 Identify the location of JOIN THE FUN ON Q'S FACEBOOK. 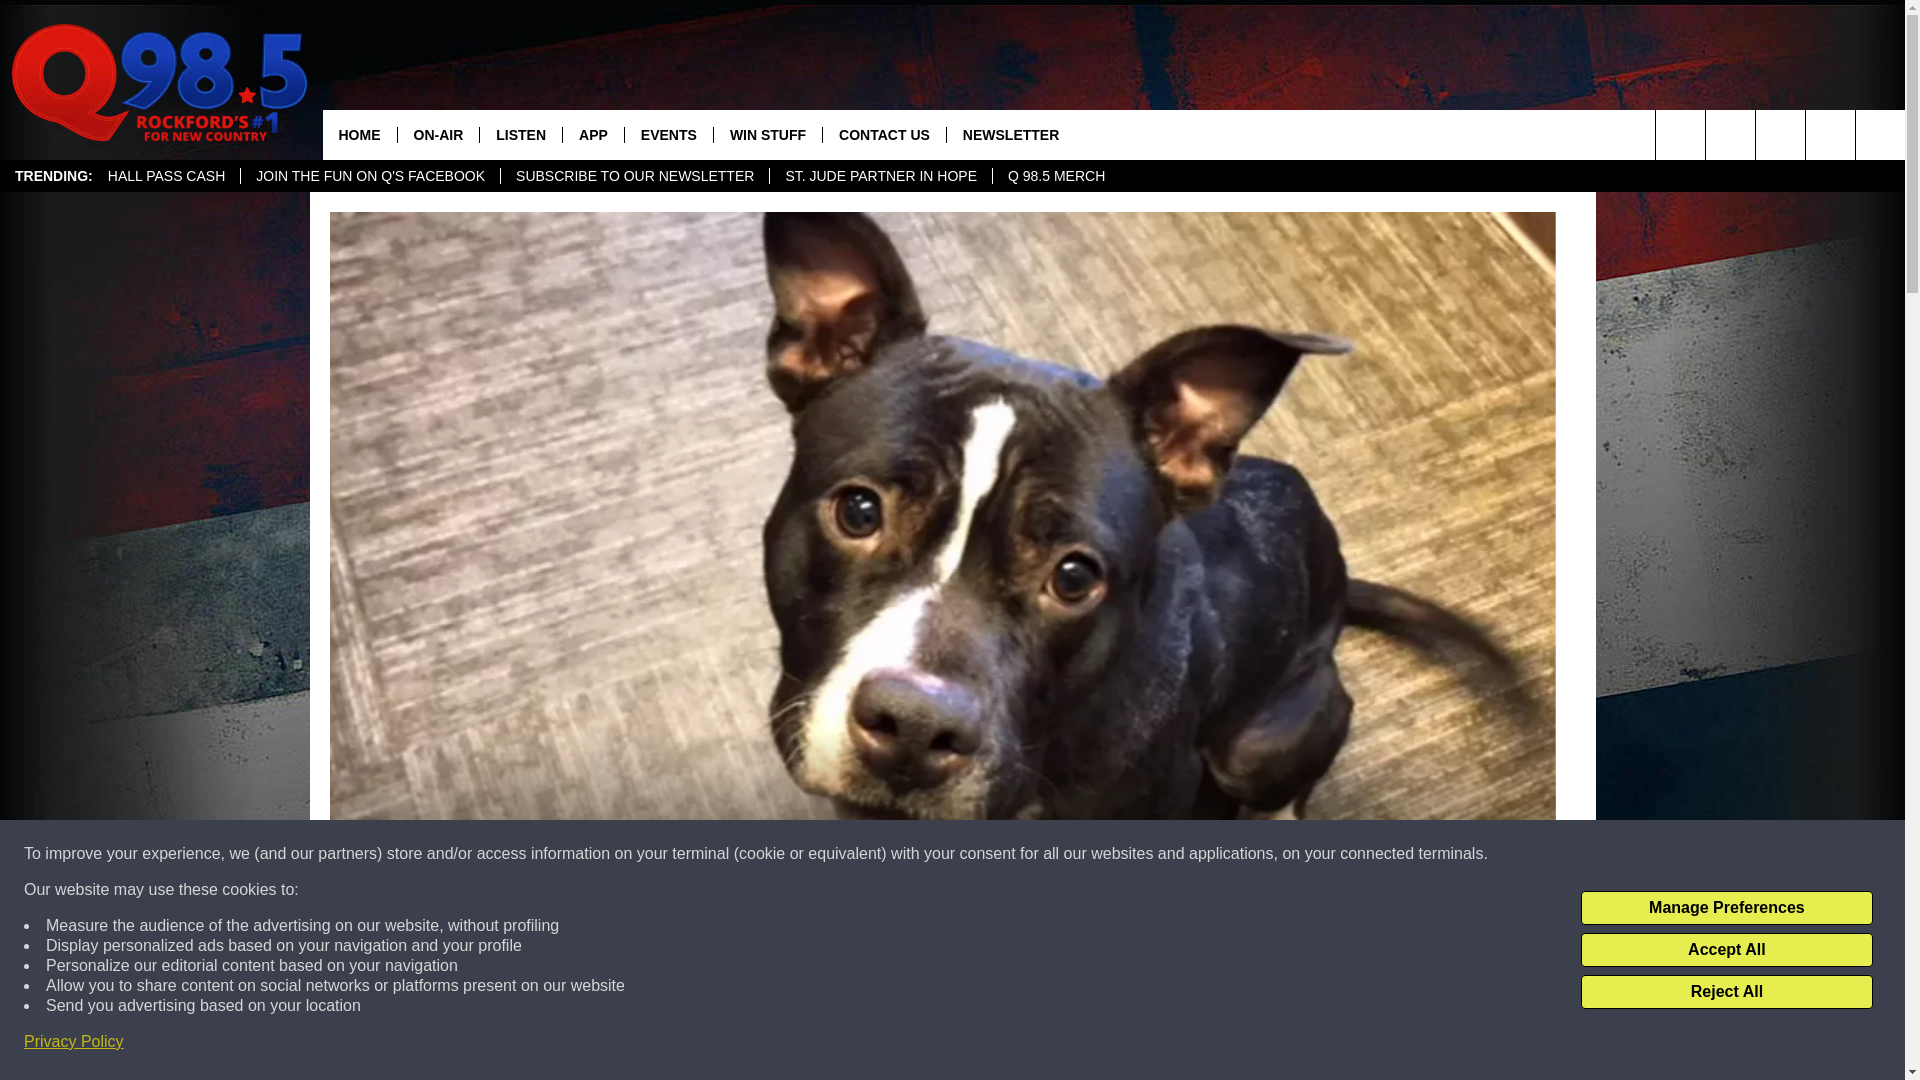
(370, 176).